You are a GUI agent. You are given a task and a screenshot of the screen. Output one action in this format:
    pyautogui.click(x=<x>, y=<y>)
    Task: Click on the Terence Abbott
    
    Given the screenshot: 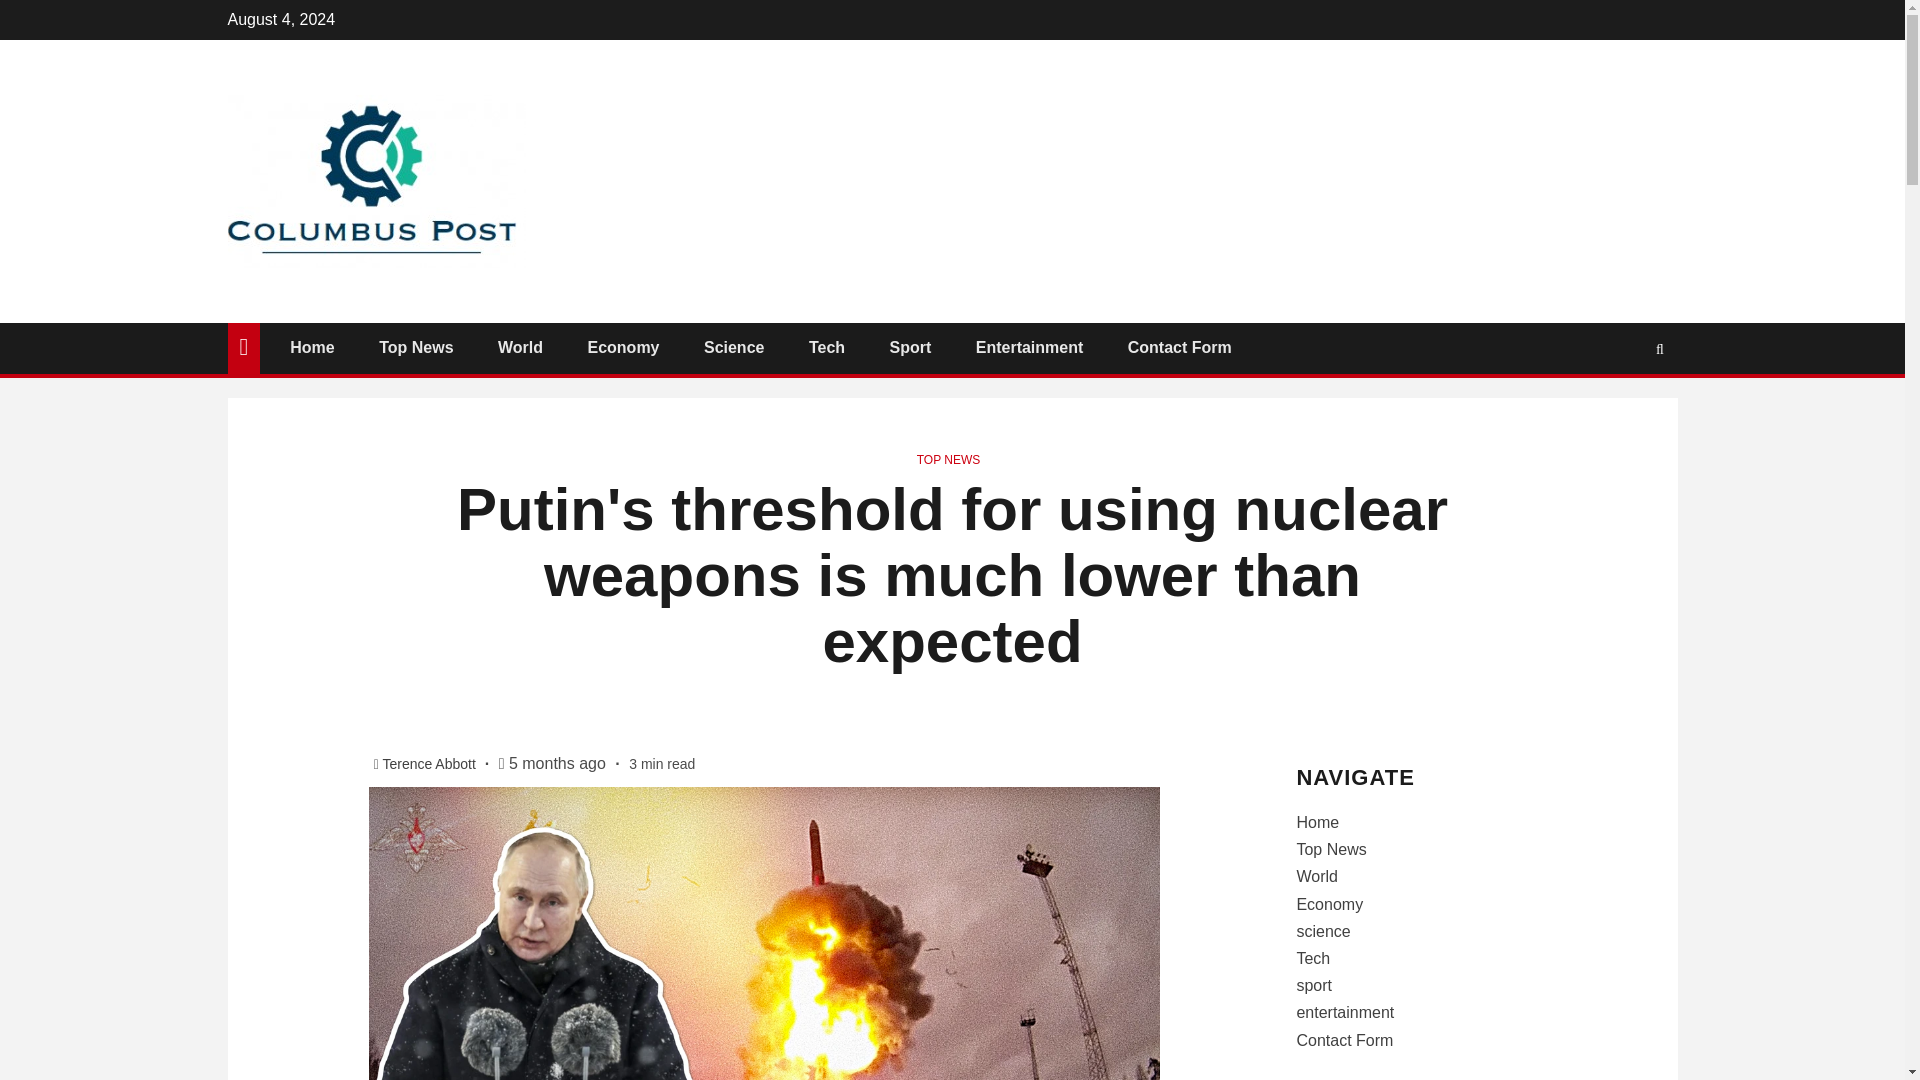 What is the action you would take?
    pyautogui.click(x=430, y=764)
    